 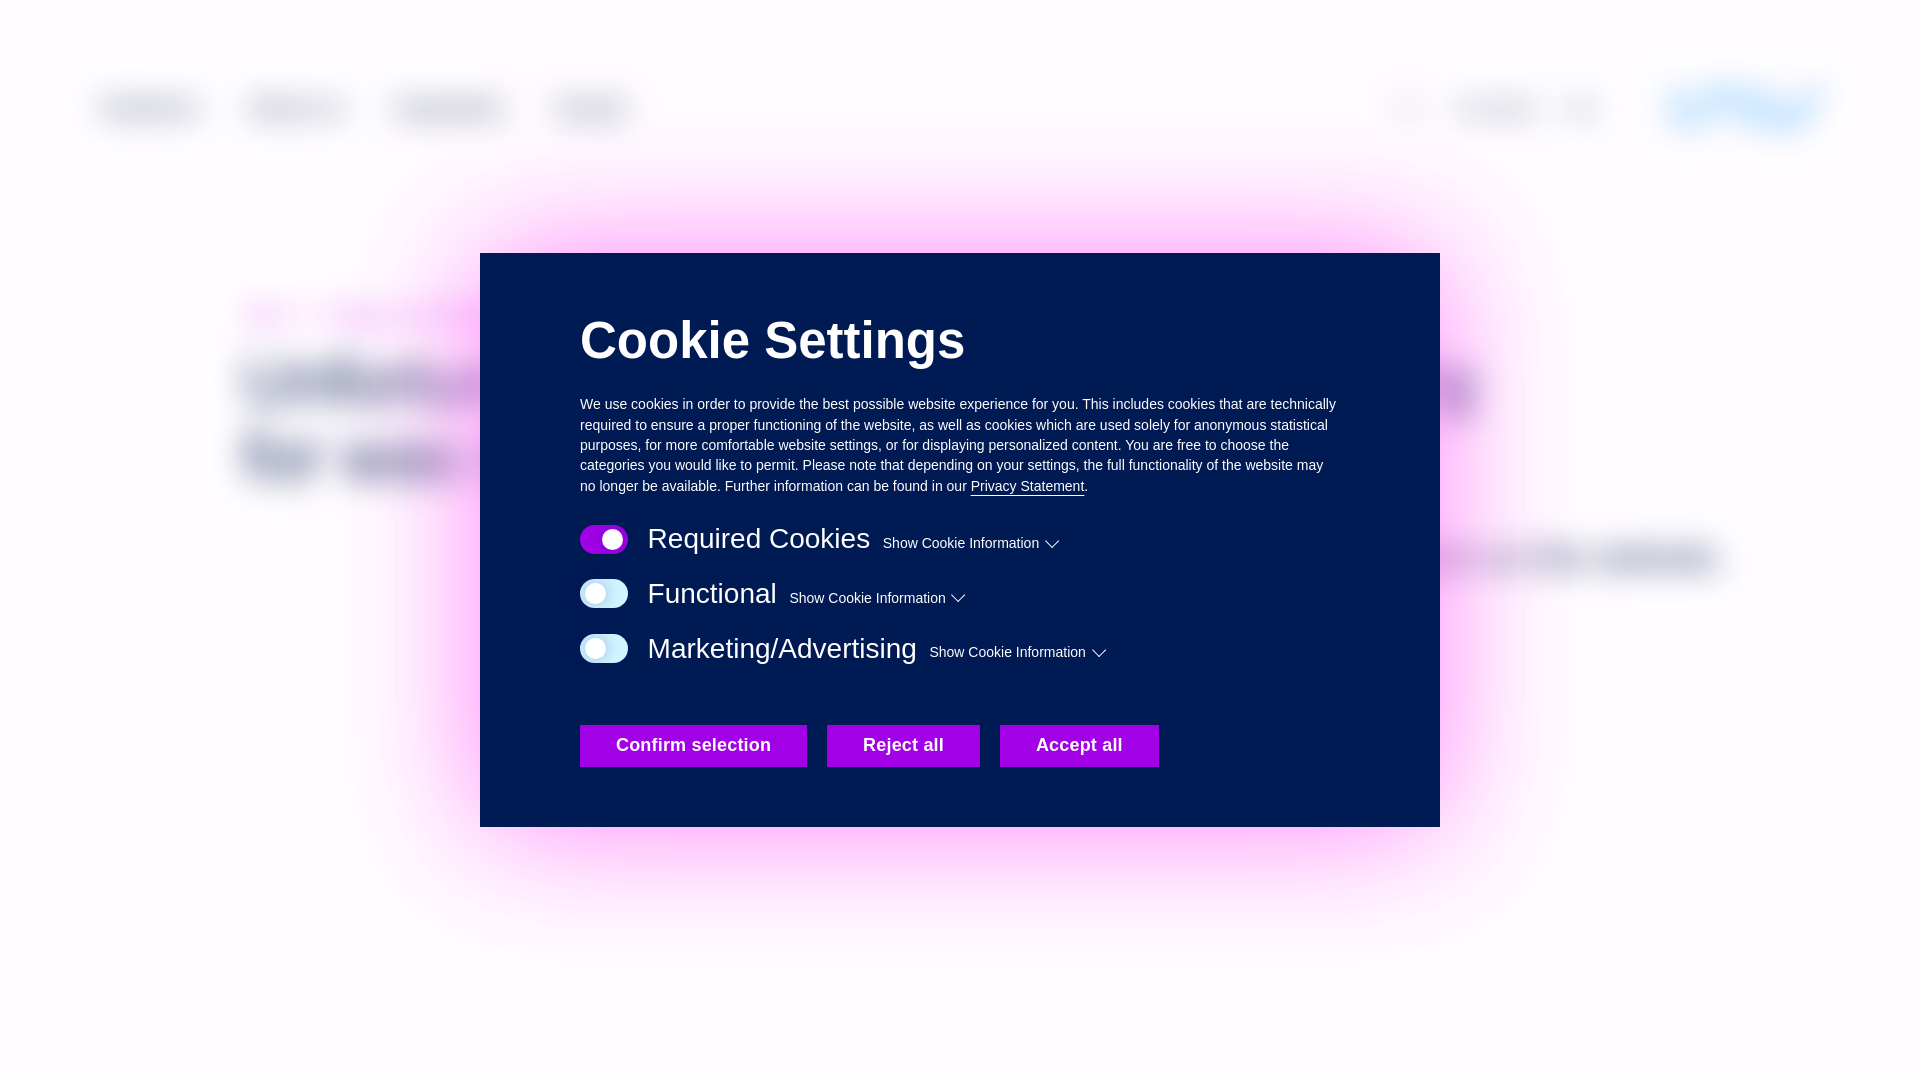 What do you see at coordinates (1409, 108) in the screenshot?
I see `Search` at bounding box center [1409, 108].